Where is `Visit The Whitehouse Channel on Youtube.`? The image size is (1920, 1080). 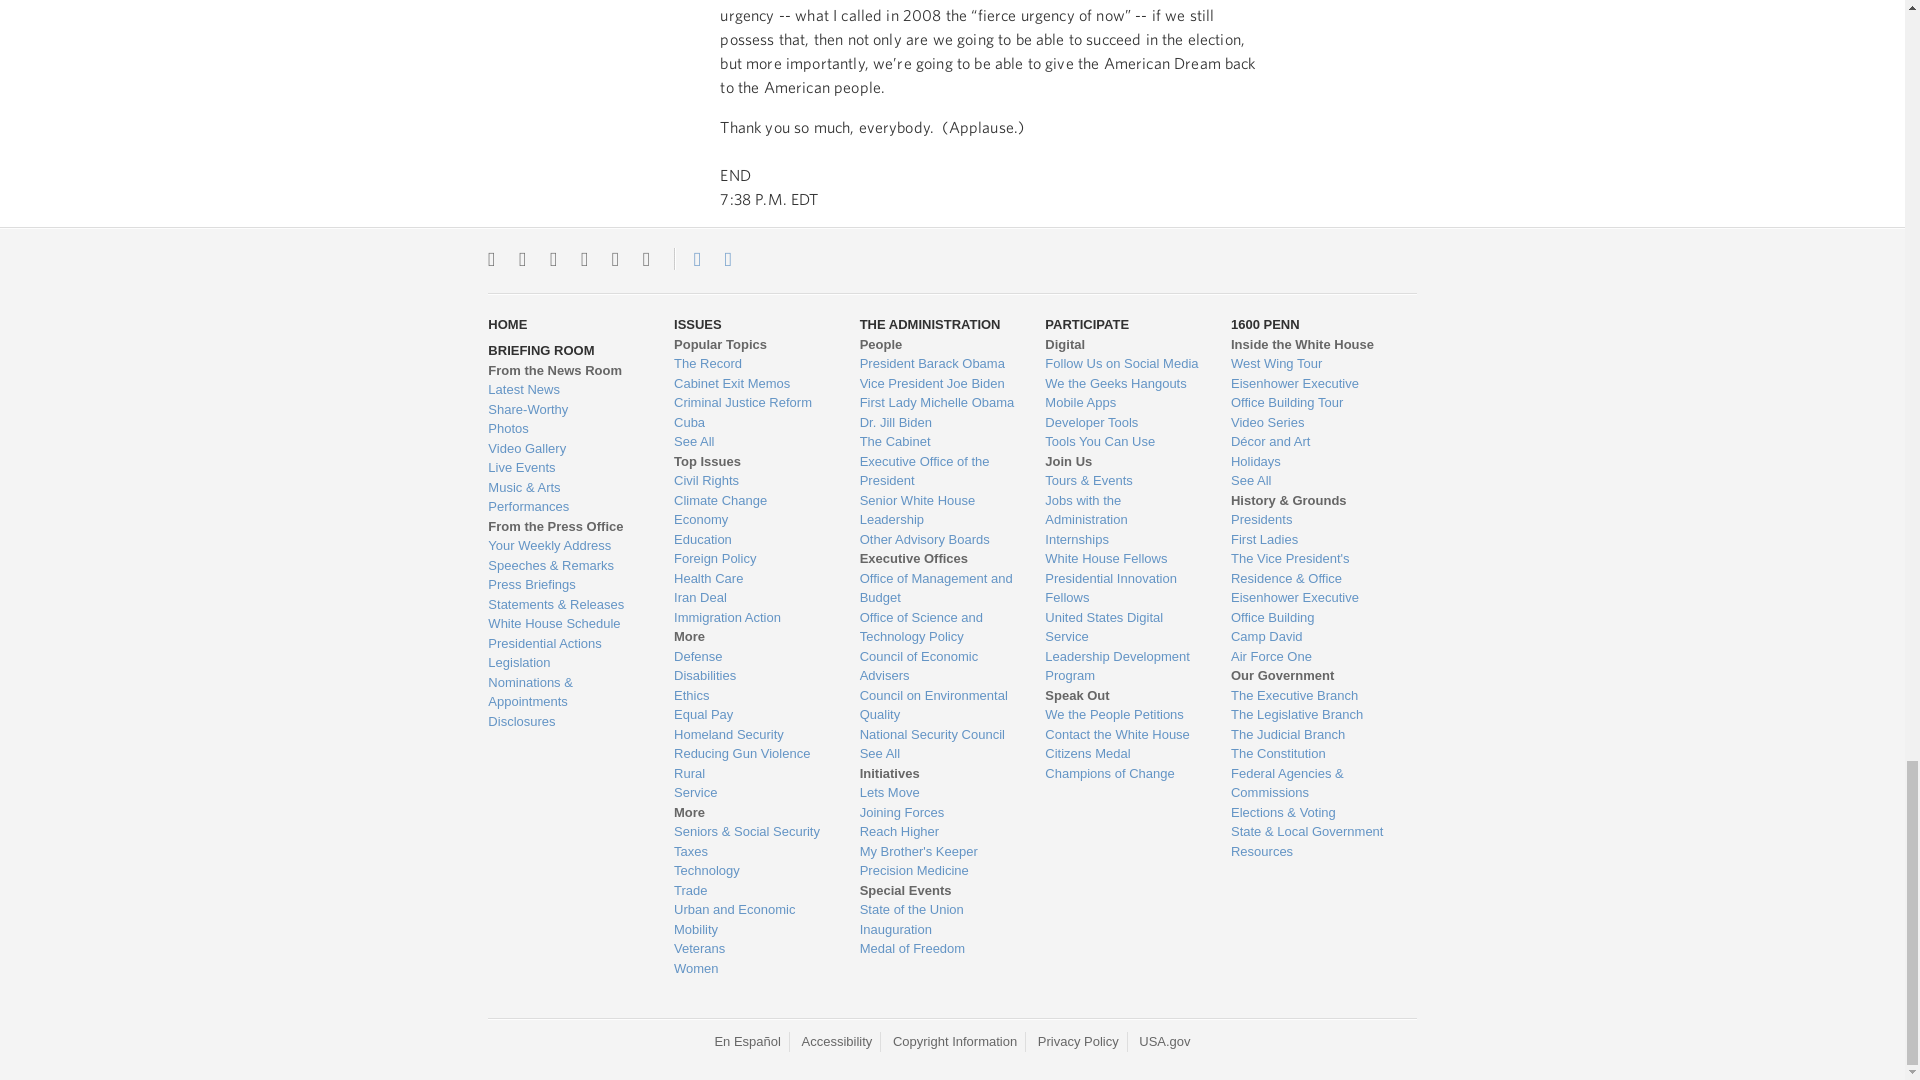 Visit The Whitehouse Channel on Youtube. is located at coordinates (615, 259).